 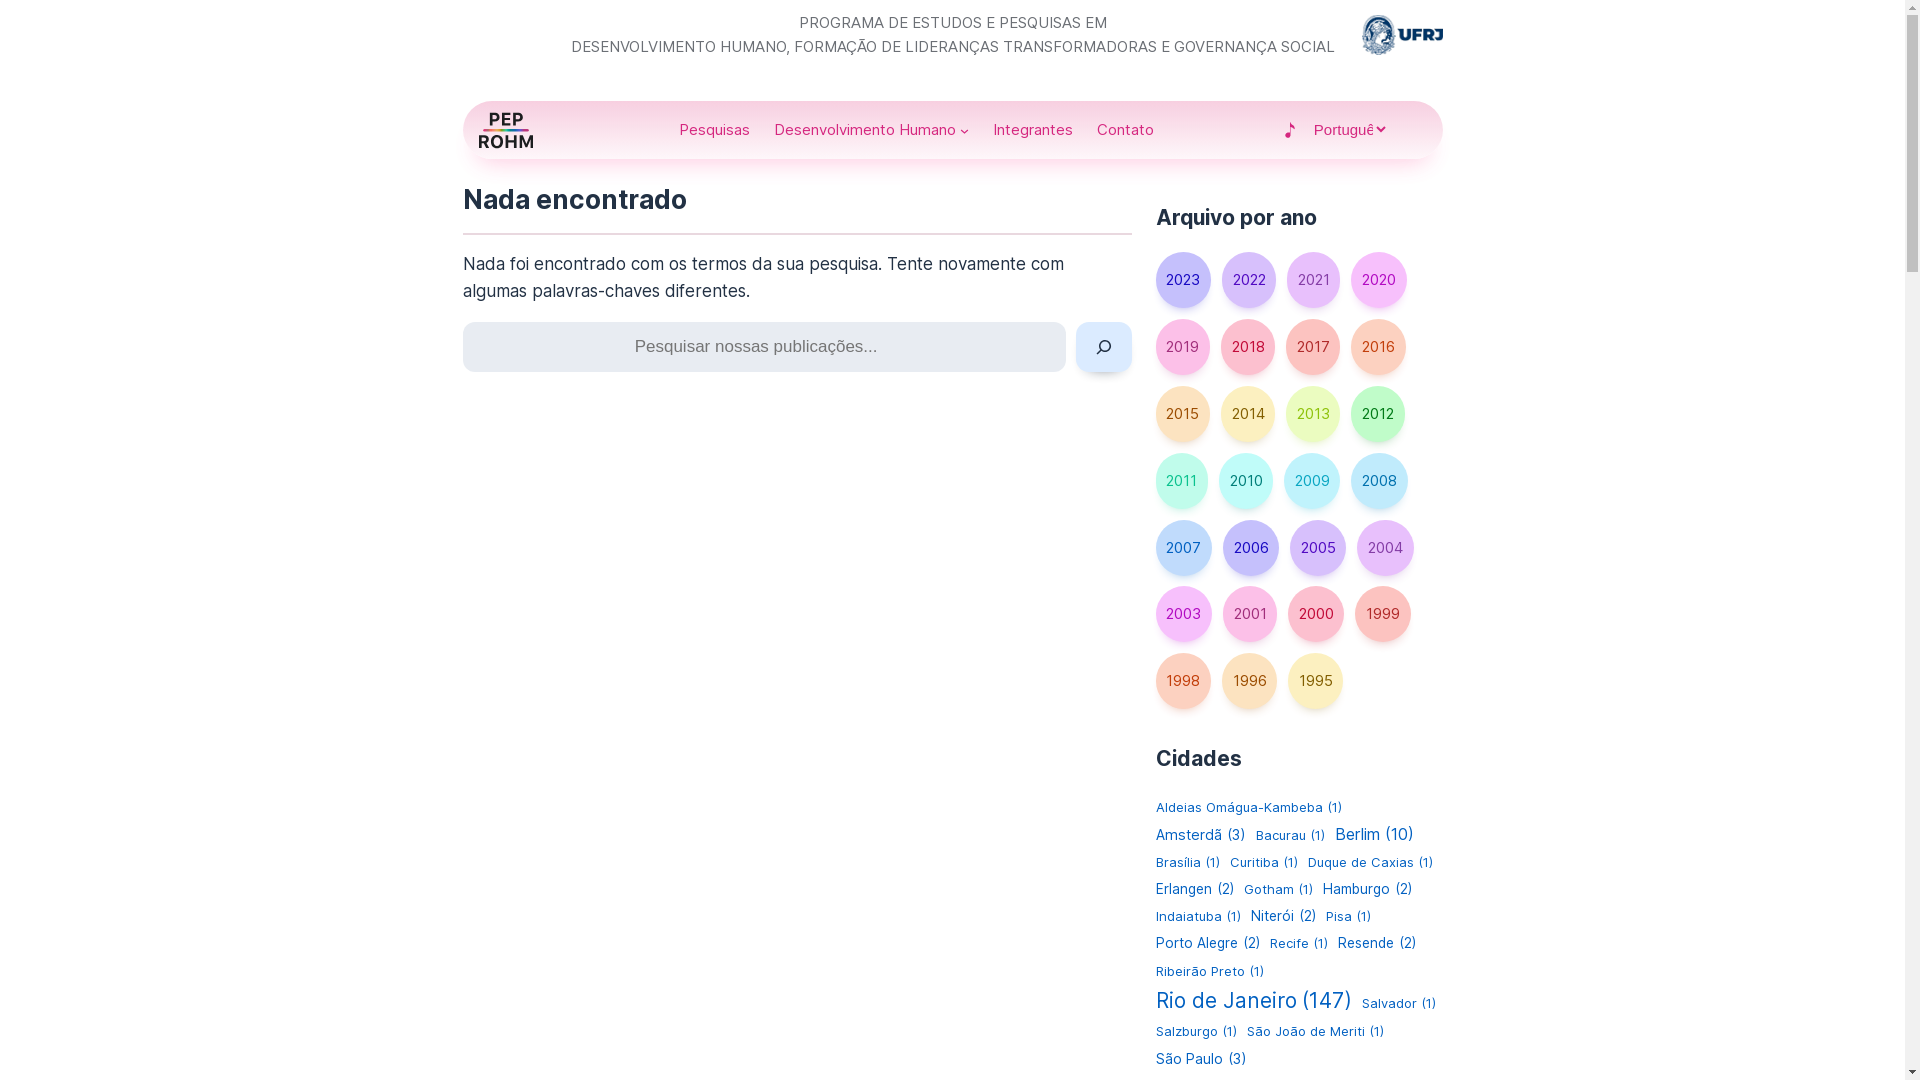 What do you see at coordinates (1195, 890) in the screenshot?
I see `Erlangen (2)` at bounding box center [1195, 890].